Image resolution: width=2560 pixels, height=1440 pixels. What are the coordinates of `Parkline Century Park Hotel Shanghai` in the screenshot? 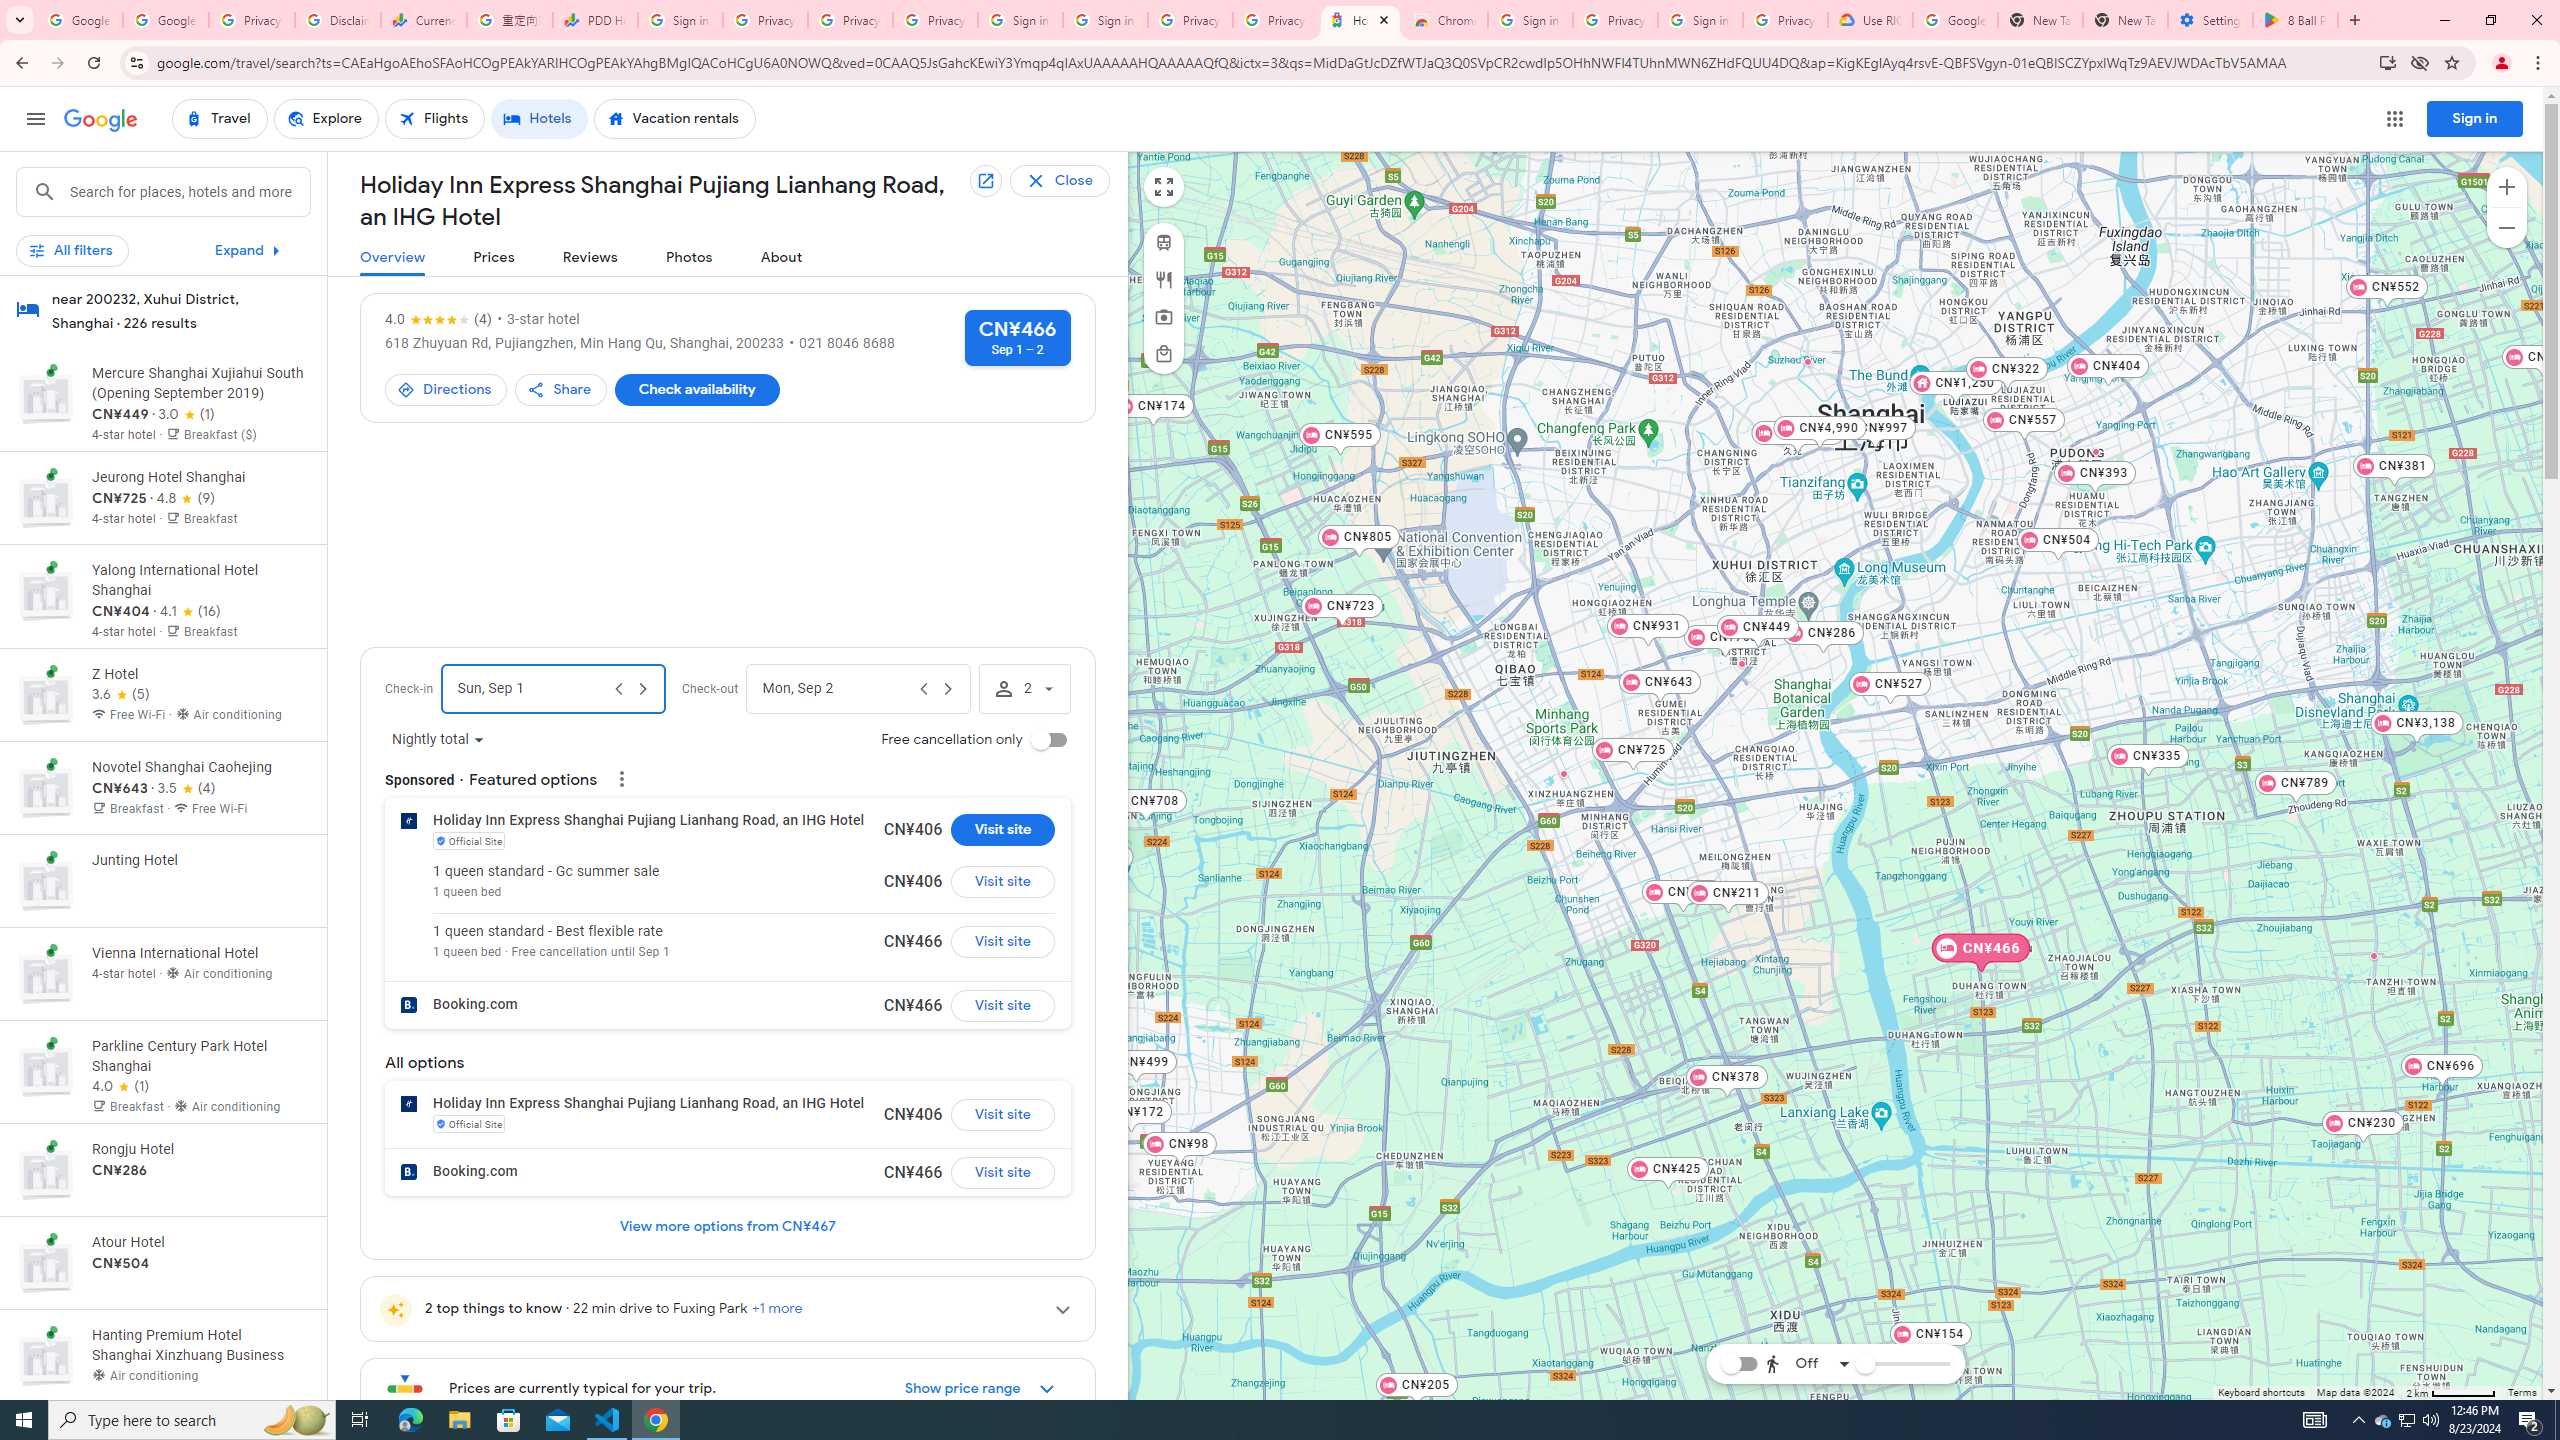 It's located at (2095, 451).